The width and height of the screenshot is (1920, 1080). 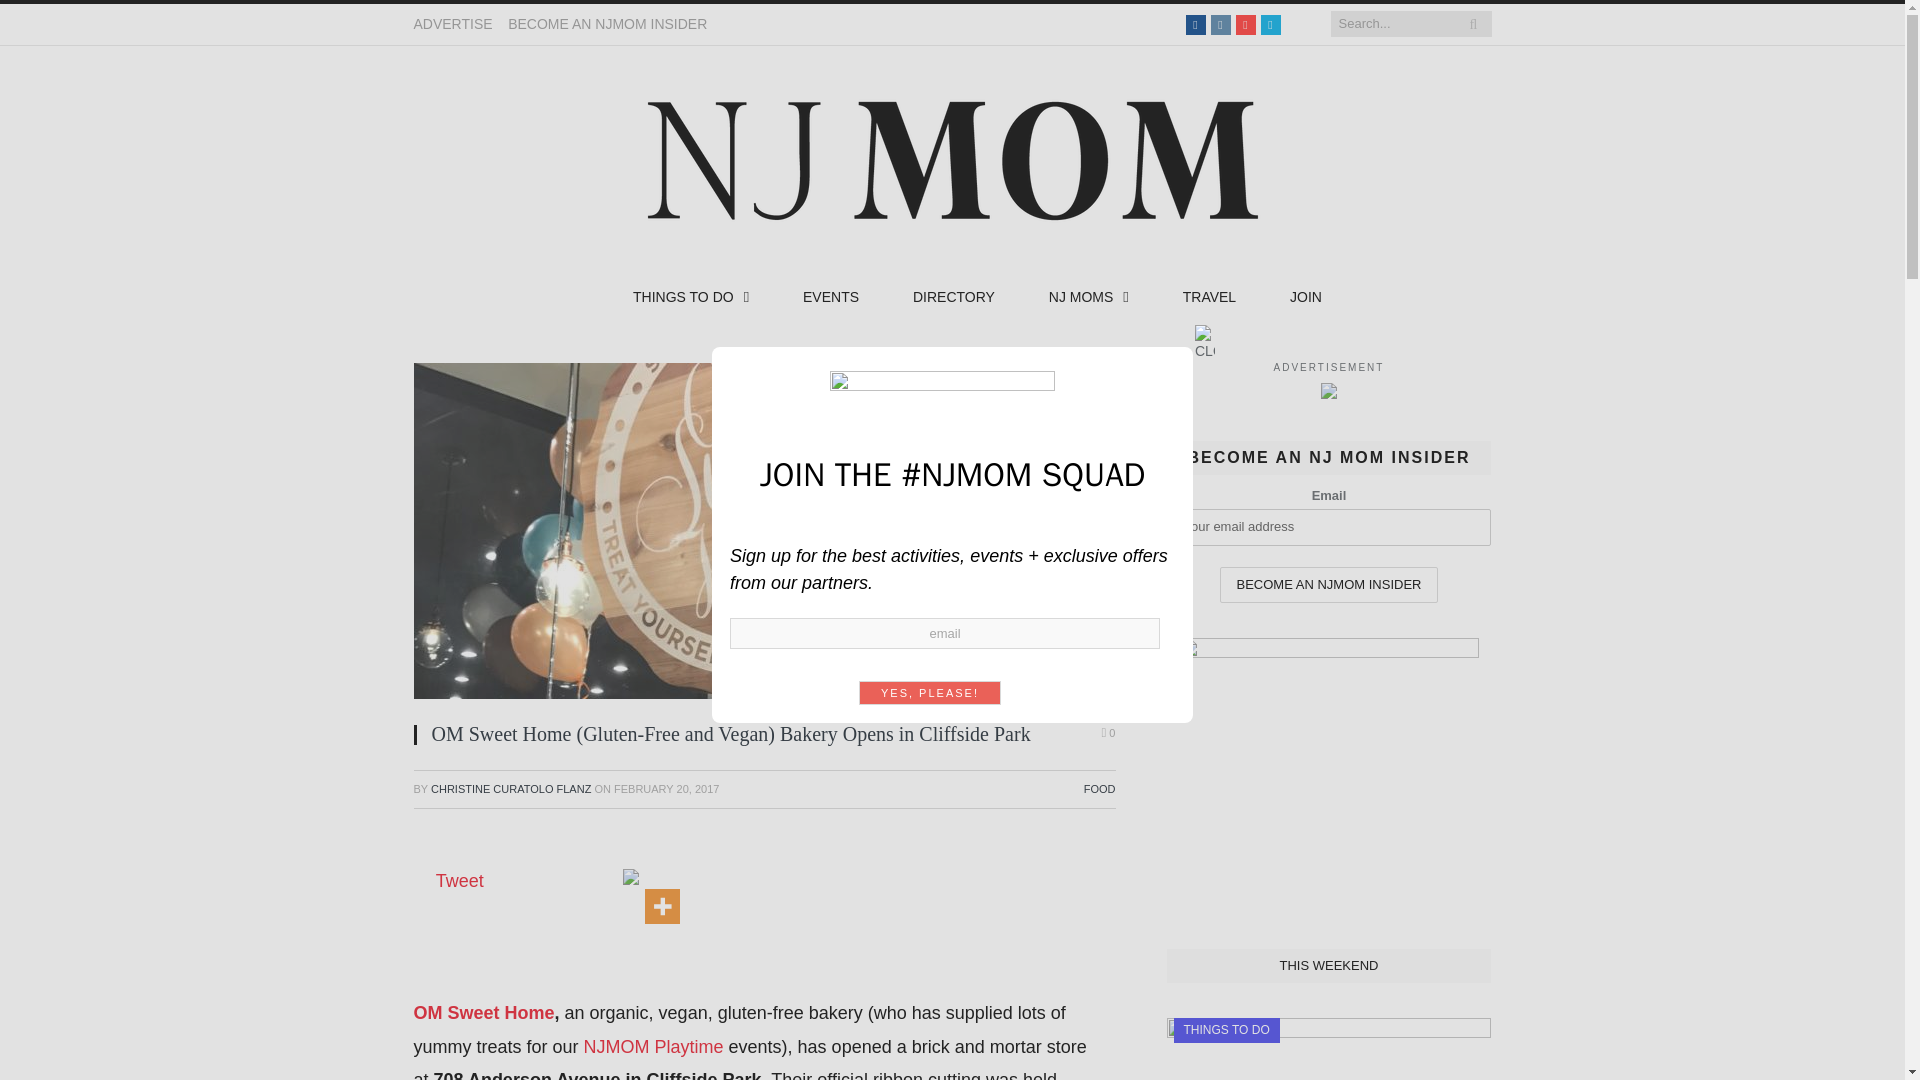 What do you see at coordinates (929, 692) in the screenshot?
I see `Yes, Please!` at bounding box center [929, 692].